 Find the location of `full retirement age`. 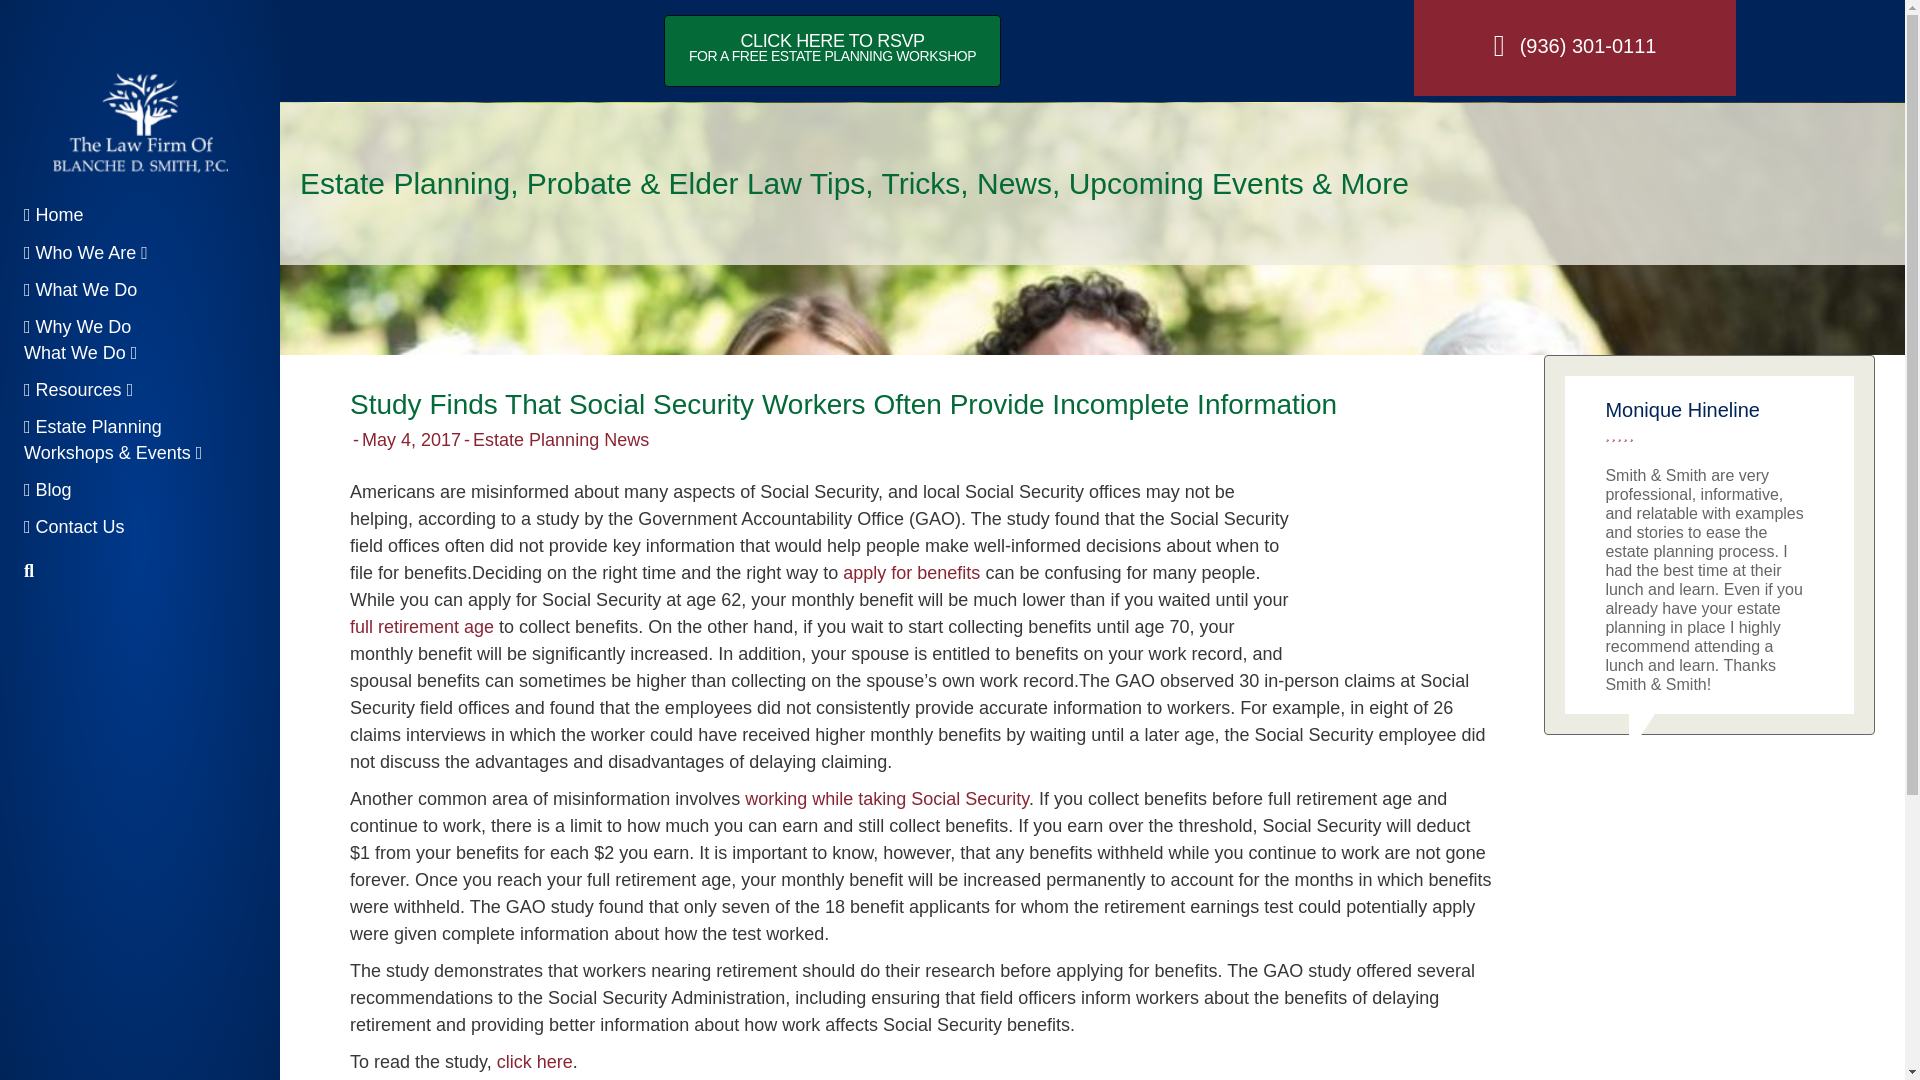

full retirement age is located at coordinates (1394, 568).